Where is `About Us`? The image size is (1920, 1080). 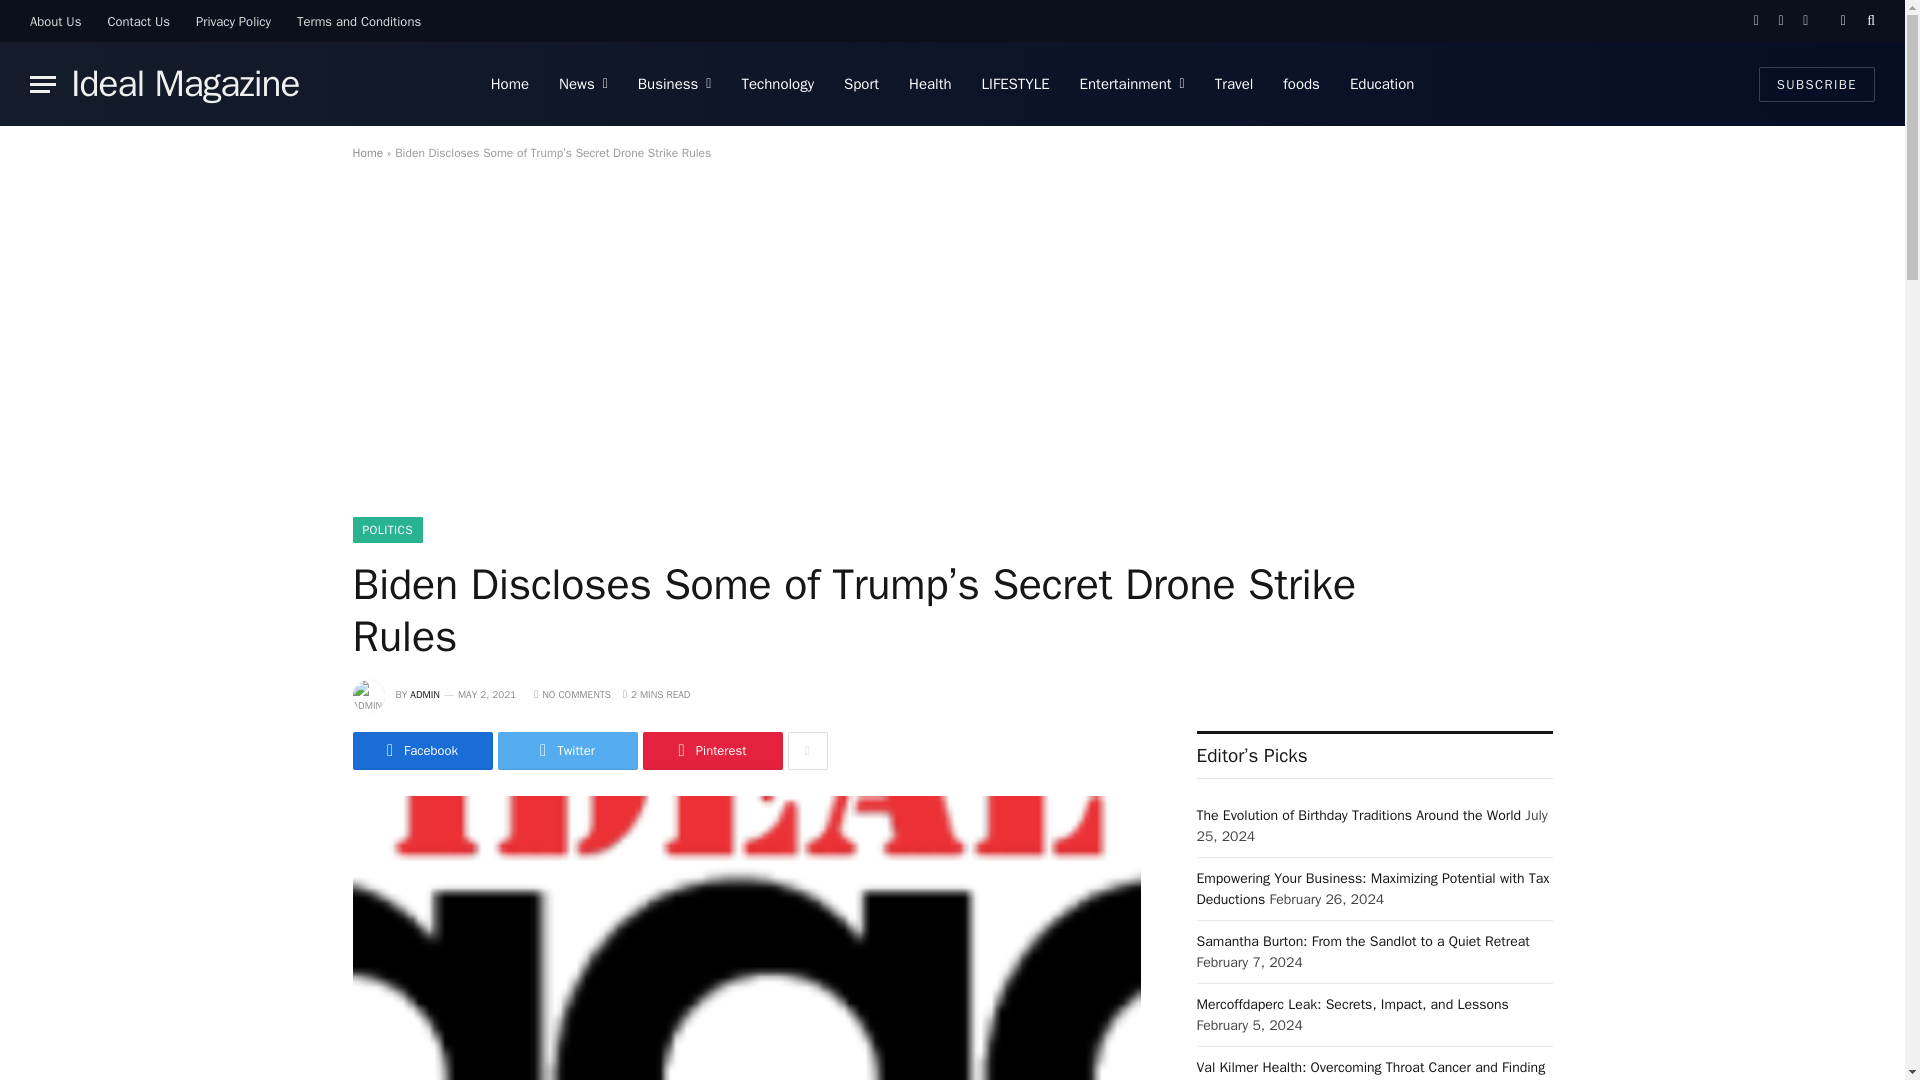
About Us is located at coordinates (56, 21).